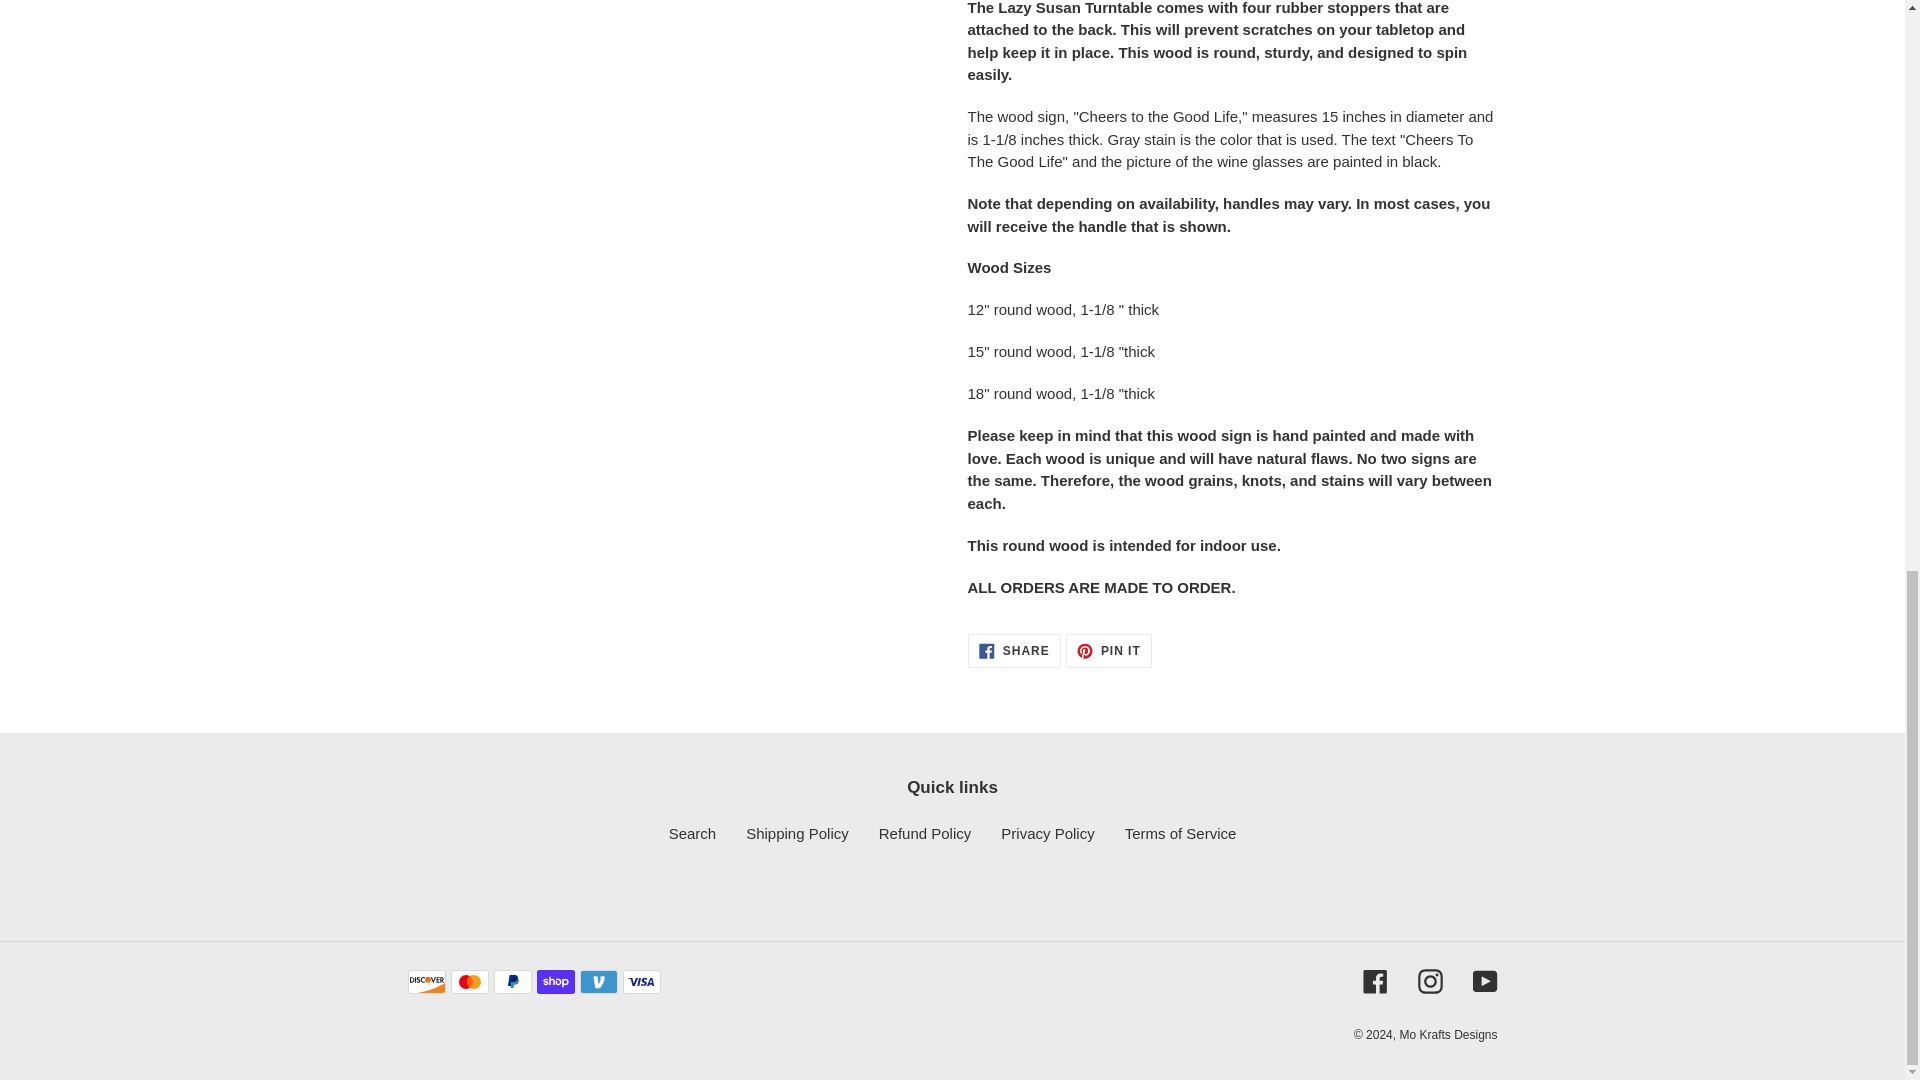 This screenshot has width=1920, height=1080. I want to click on Shipping Policy, so click(1108, 650).